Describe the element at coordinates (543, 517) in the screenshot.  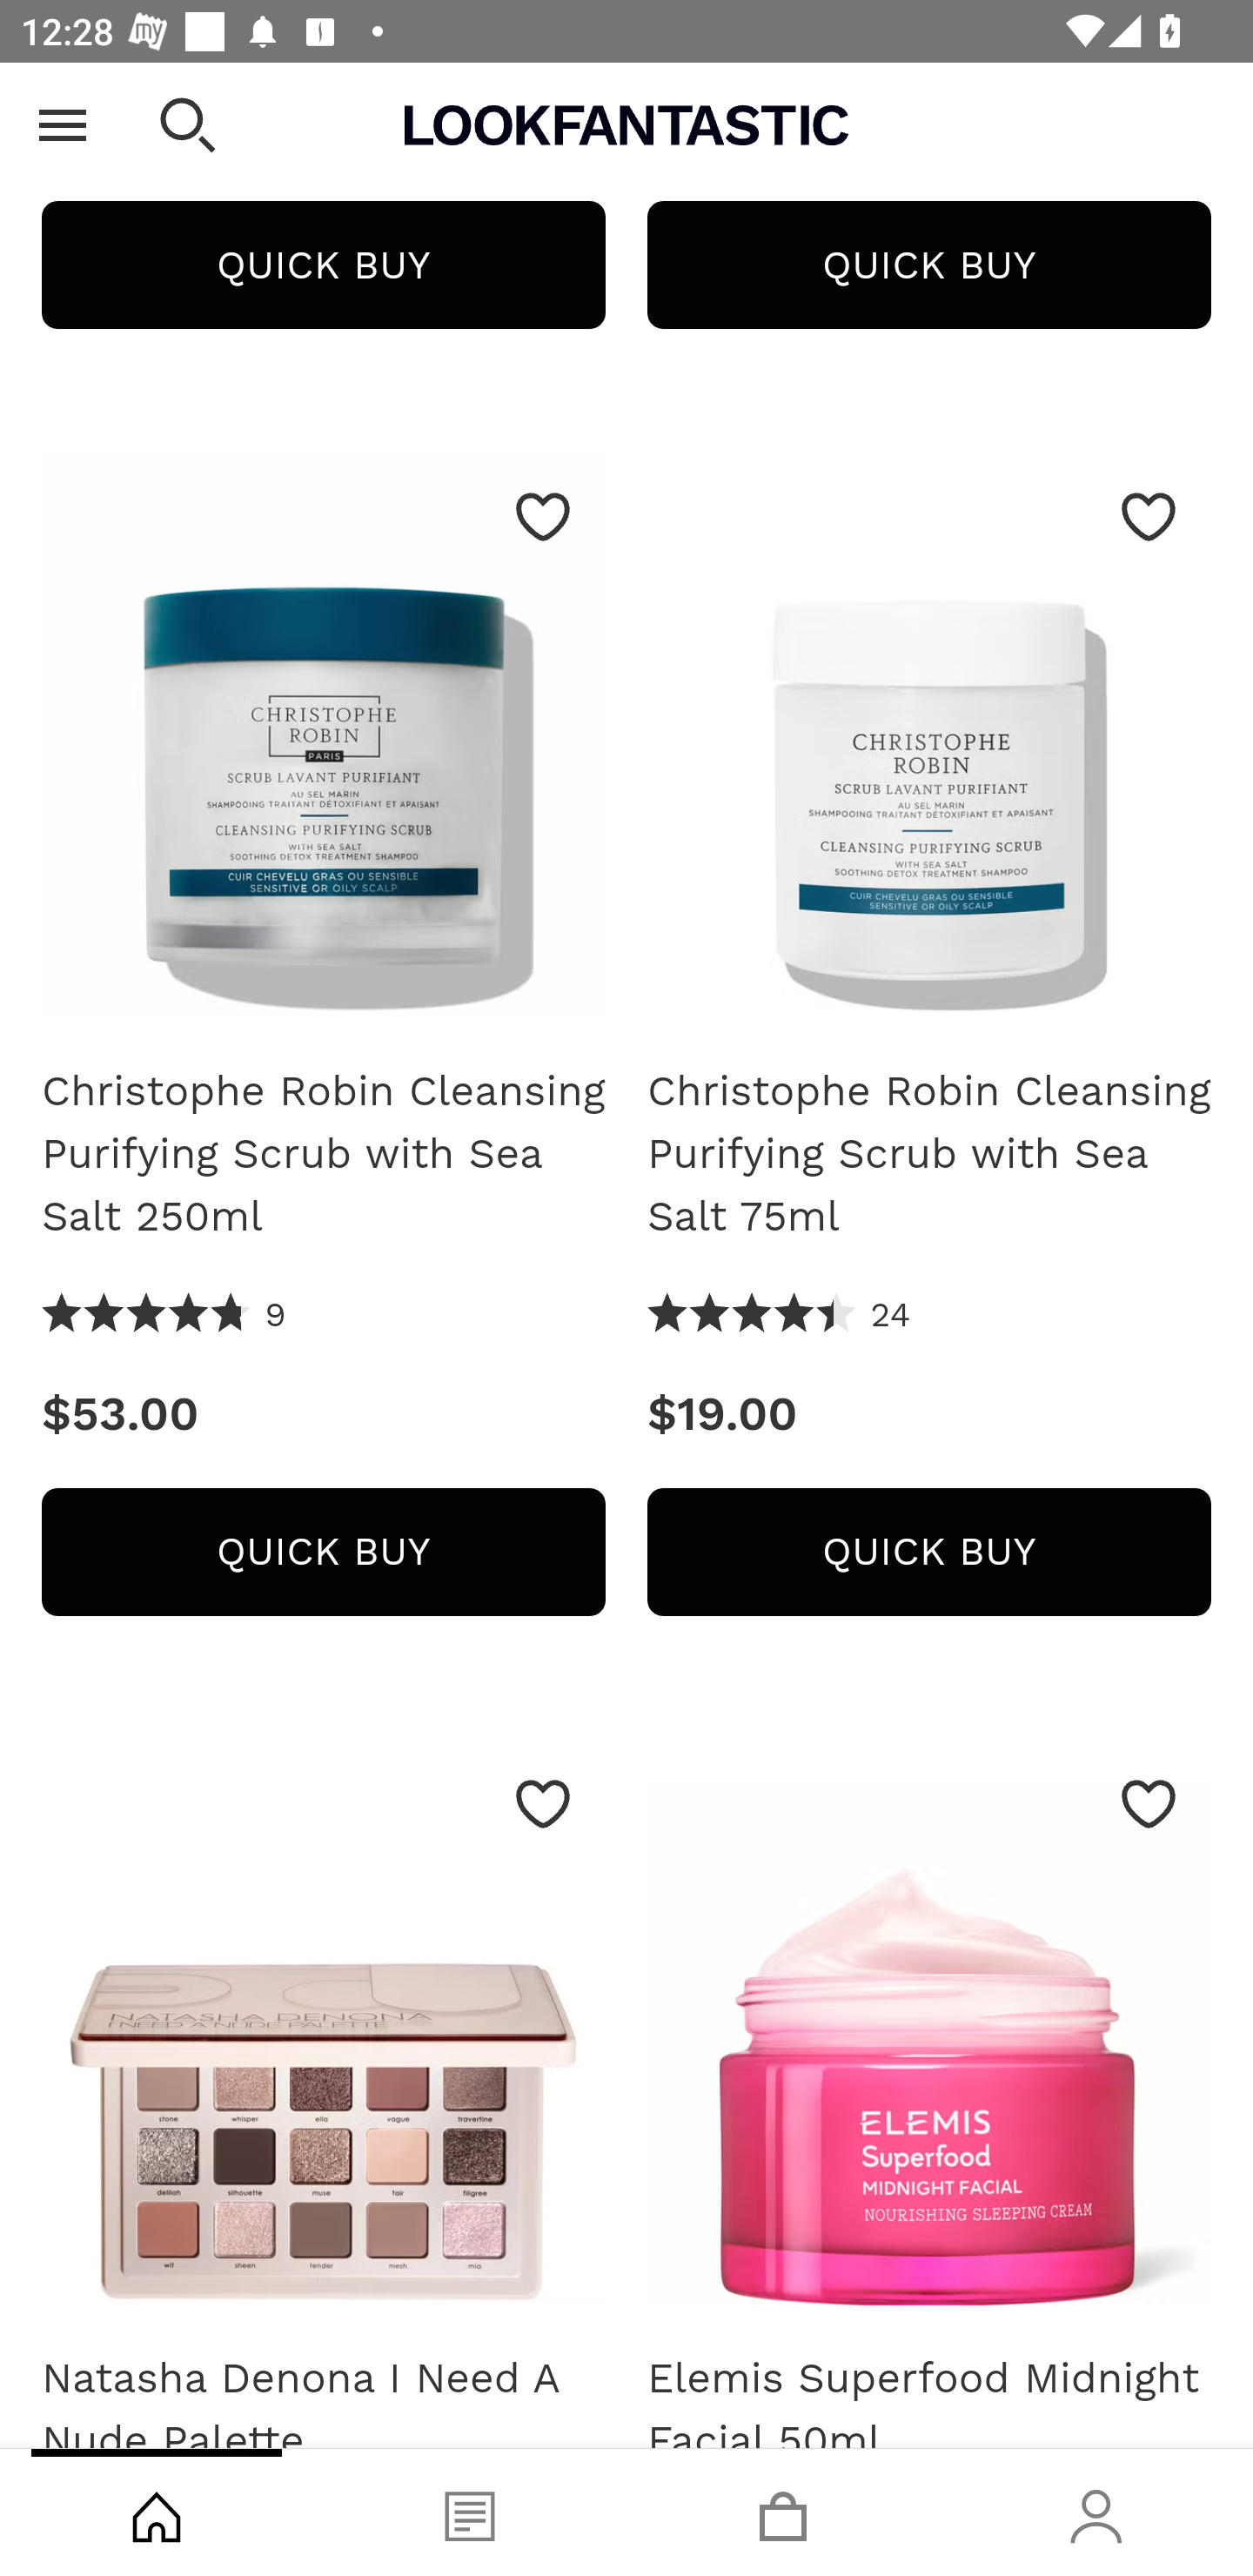
I see `Save to Wishlist` at that location.